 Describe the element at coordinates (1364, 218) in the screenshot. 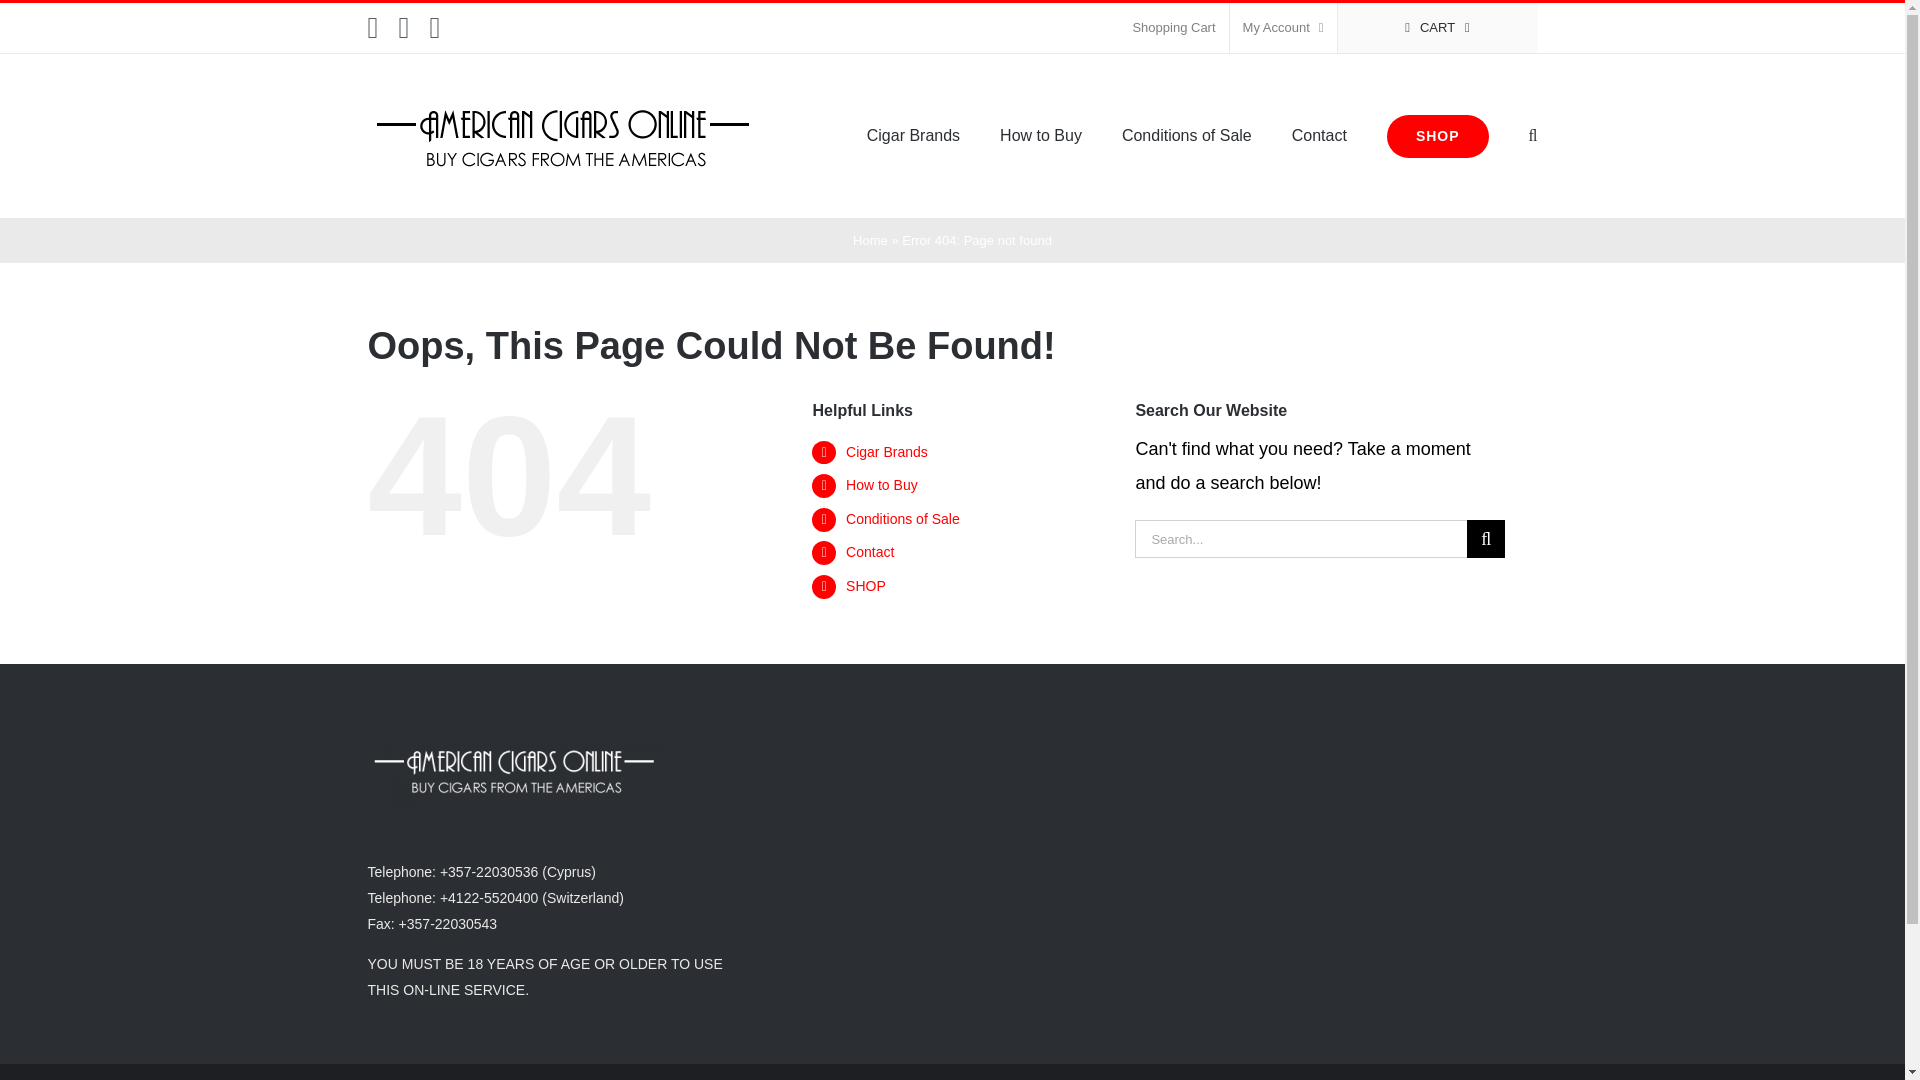

I see `Log In` at that location.